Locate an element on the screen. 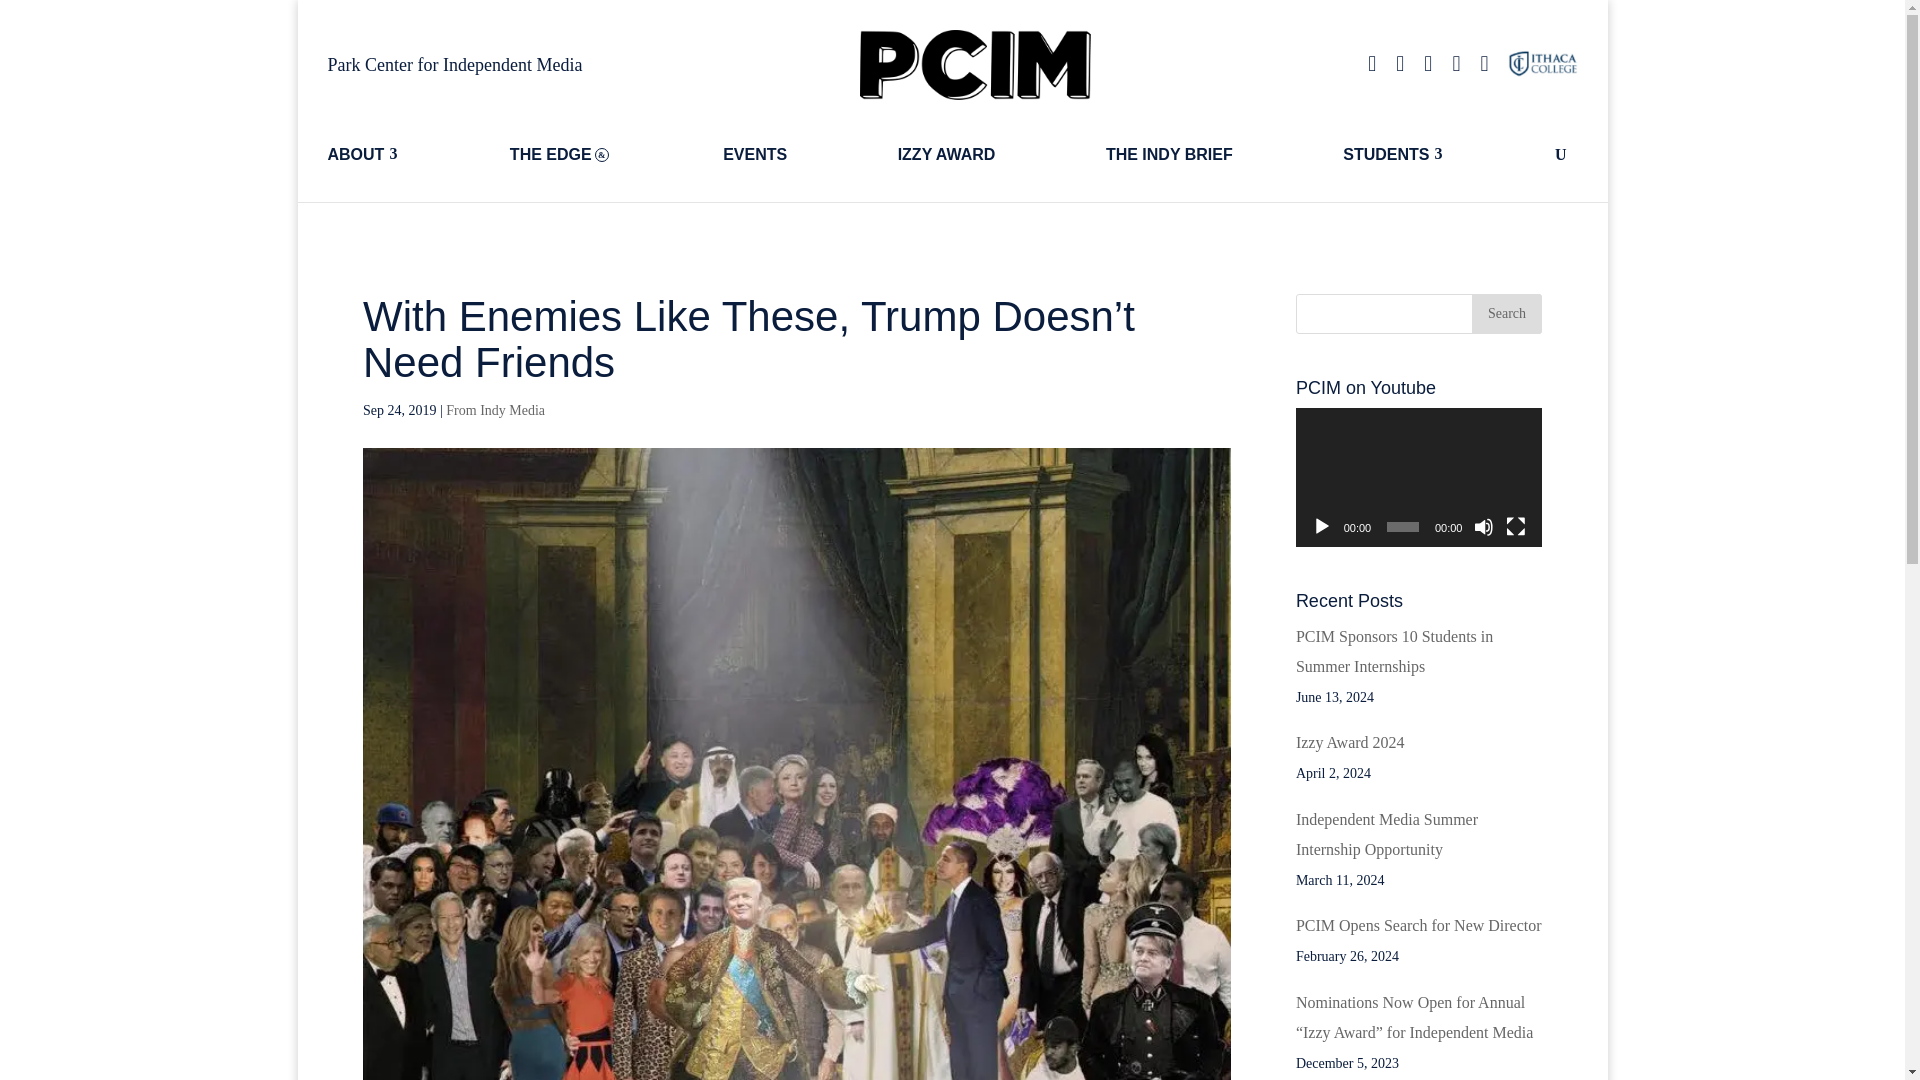 The image size is (1920, 1080). ABOUT is located at coordinates (406, 154).